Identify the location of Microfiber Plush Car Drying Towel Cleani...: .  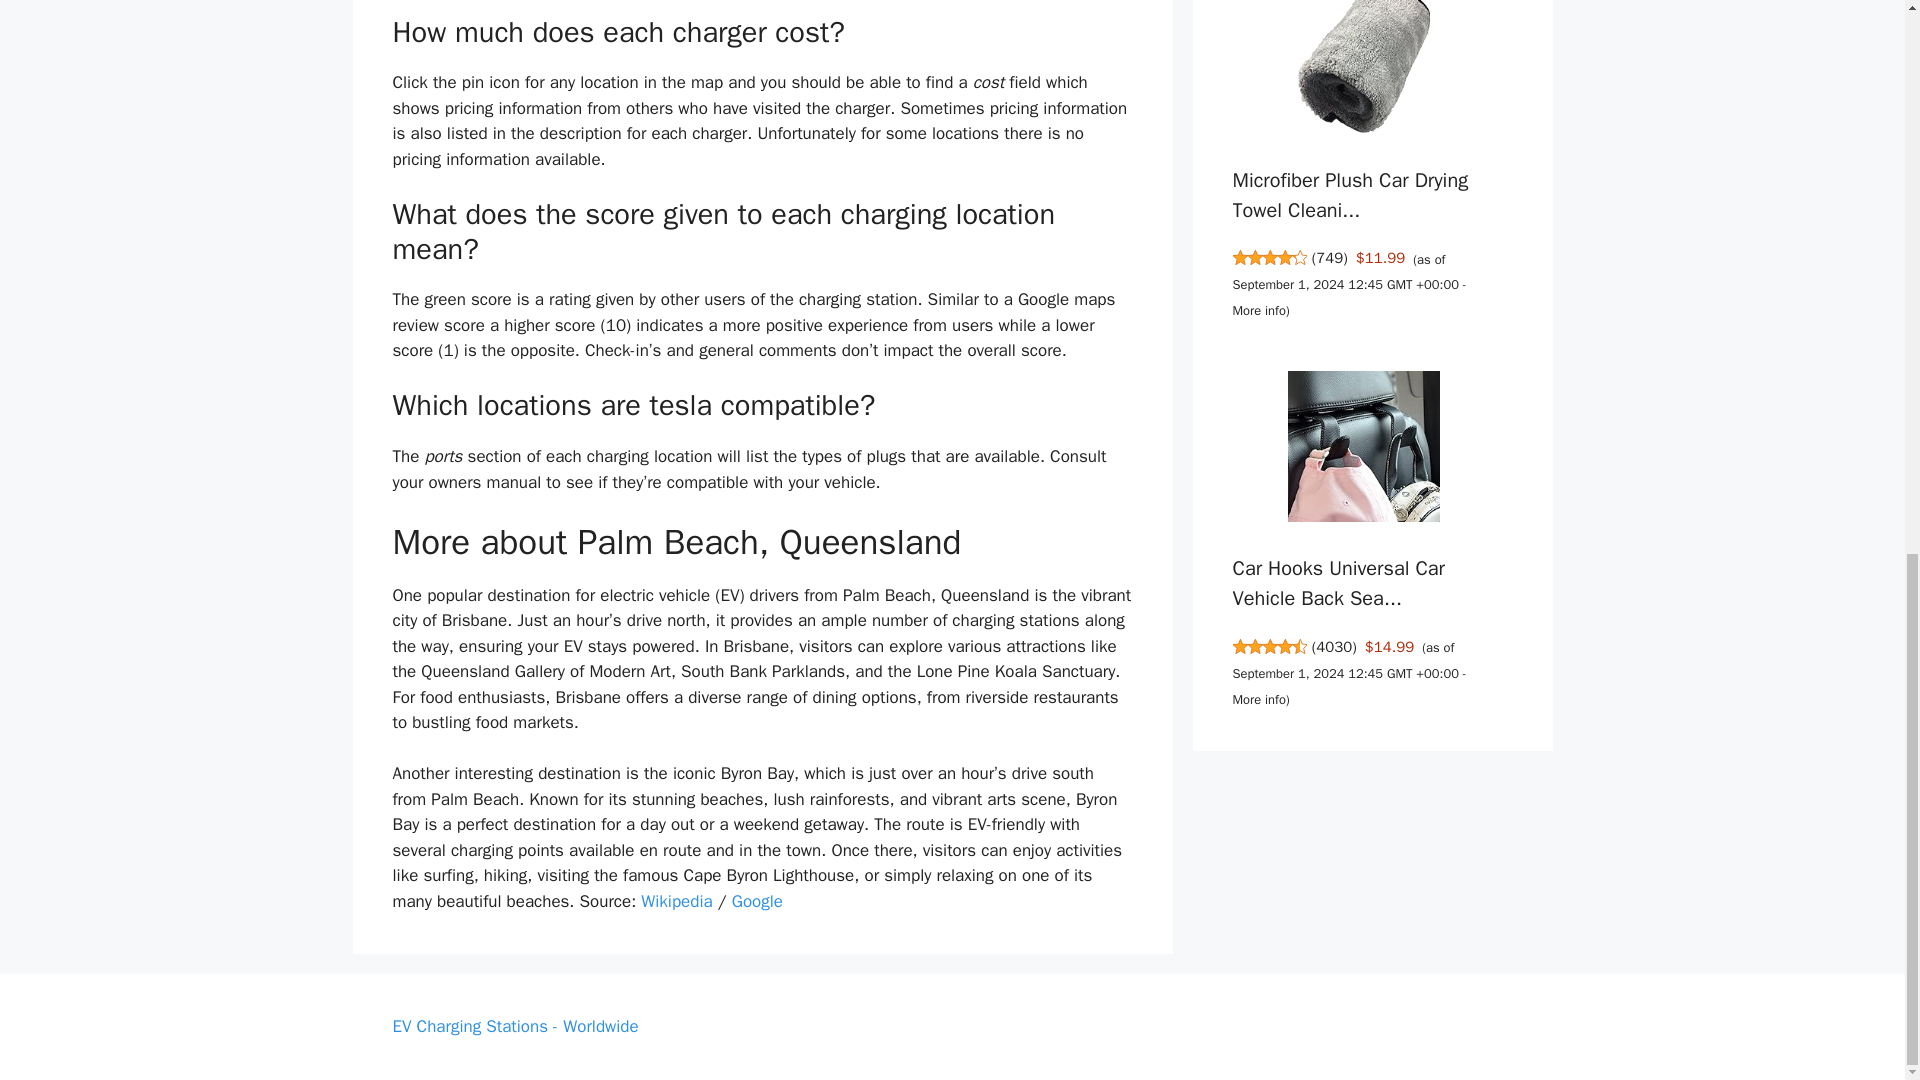
(1364, 75).